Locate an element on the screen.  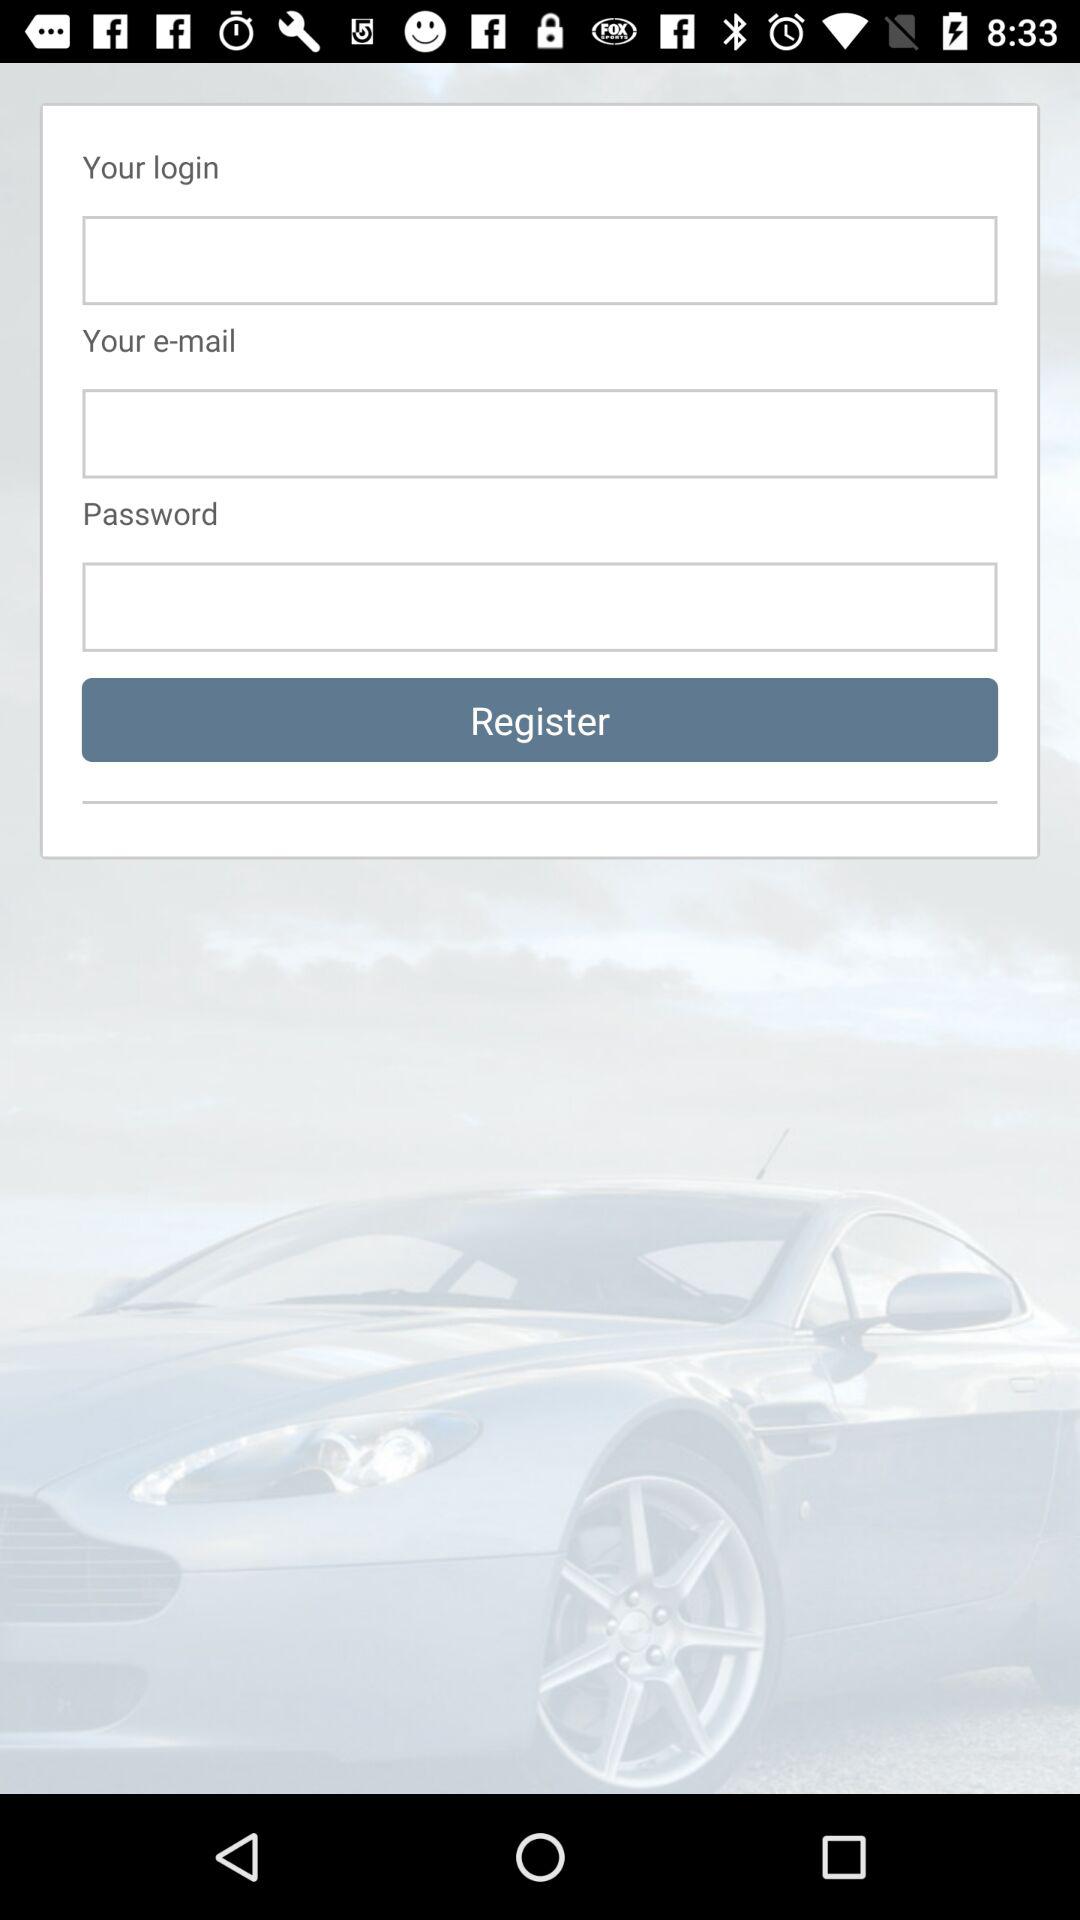
login page is located at coordinates (540, 434).